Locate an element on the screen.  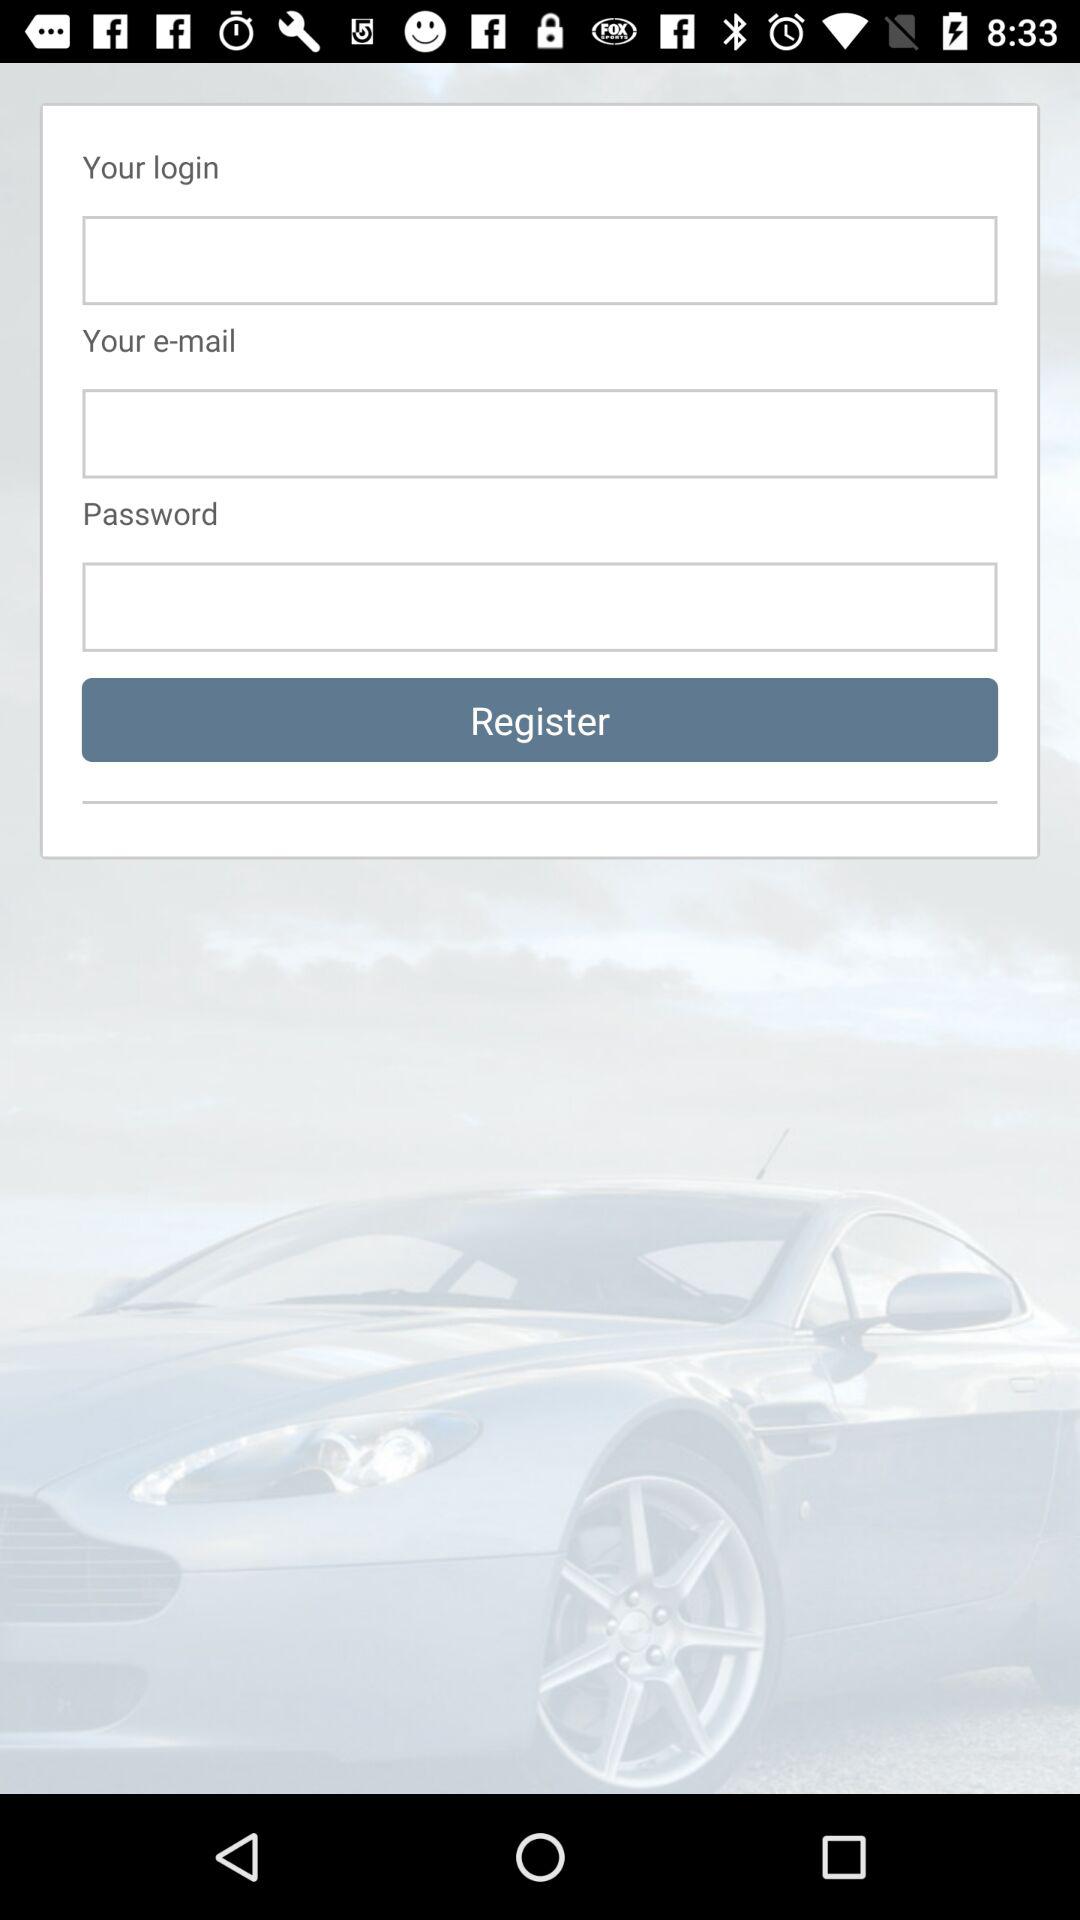
login page is located at coordinates (540, 434).